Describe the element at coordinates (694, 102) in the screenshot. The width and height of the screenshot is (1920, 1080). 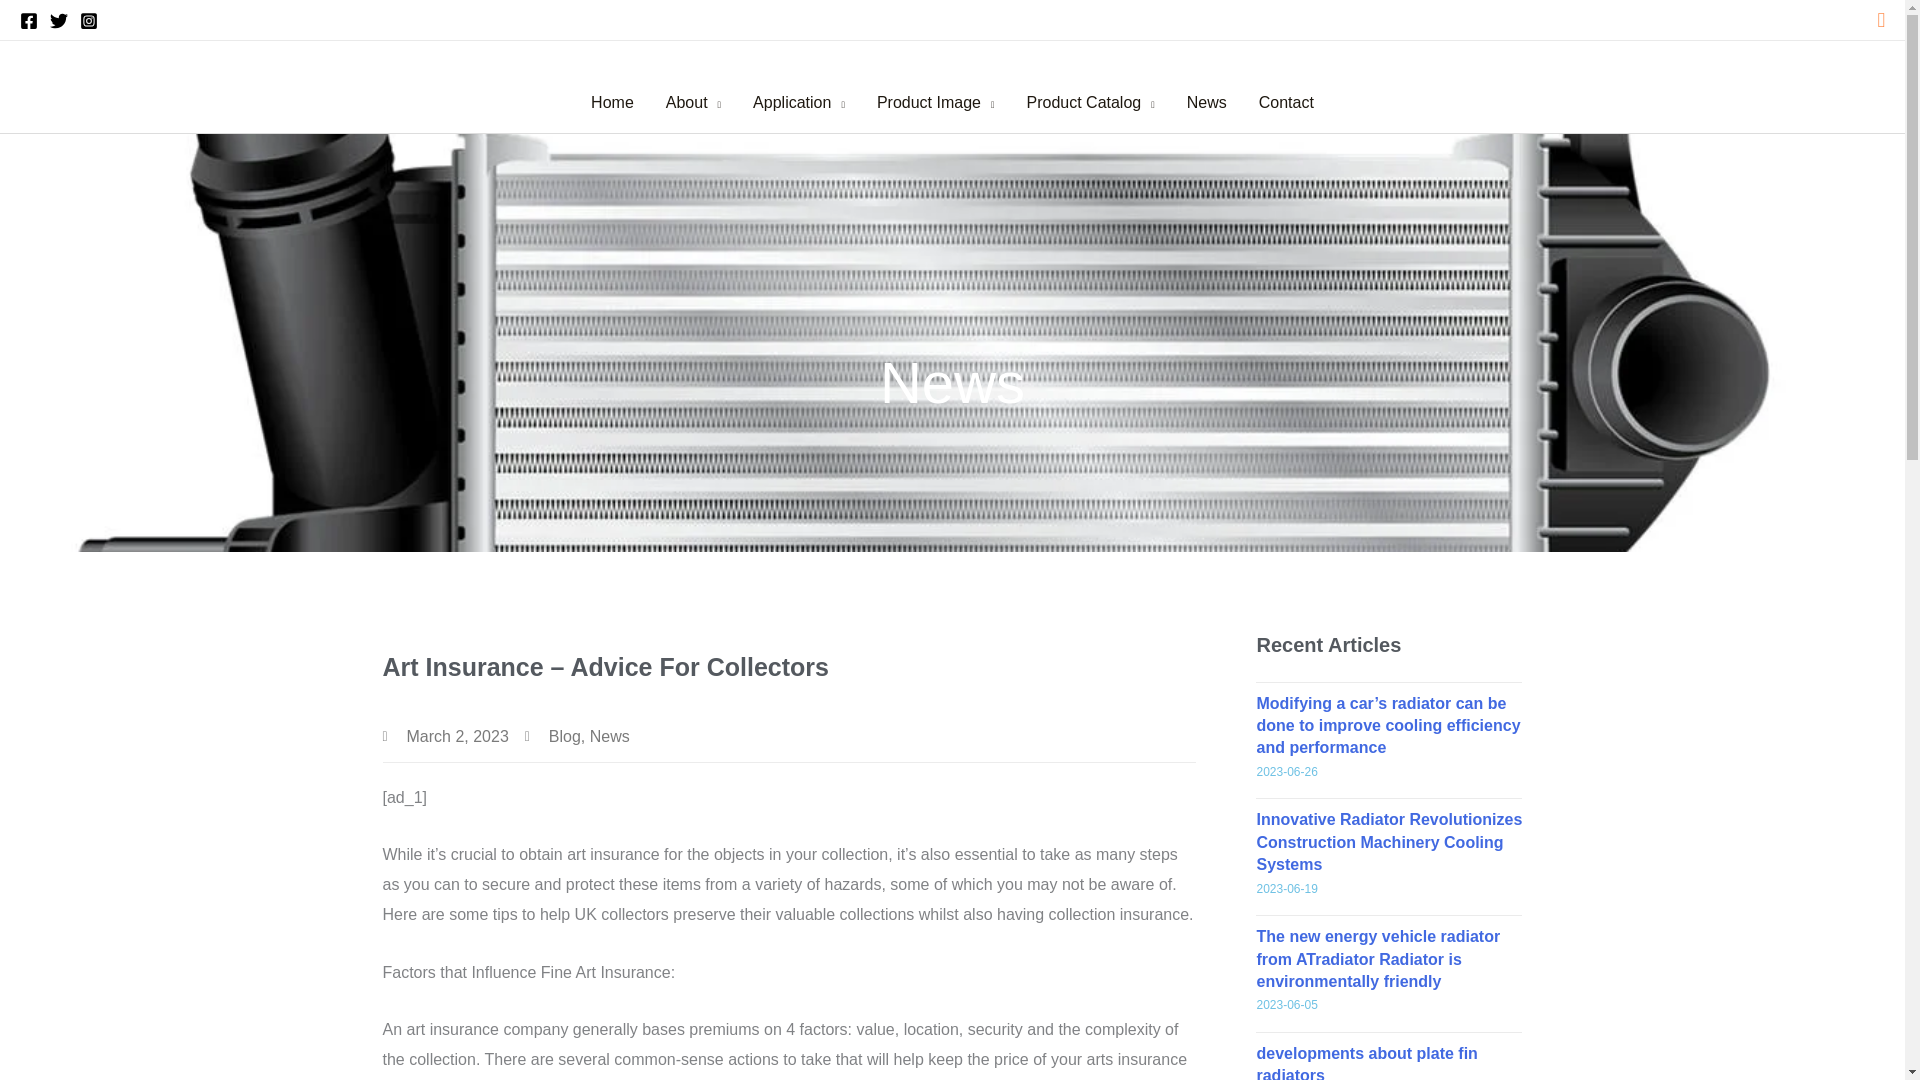
I see `About` at that location.